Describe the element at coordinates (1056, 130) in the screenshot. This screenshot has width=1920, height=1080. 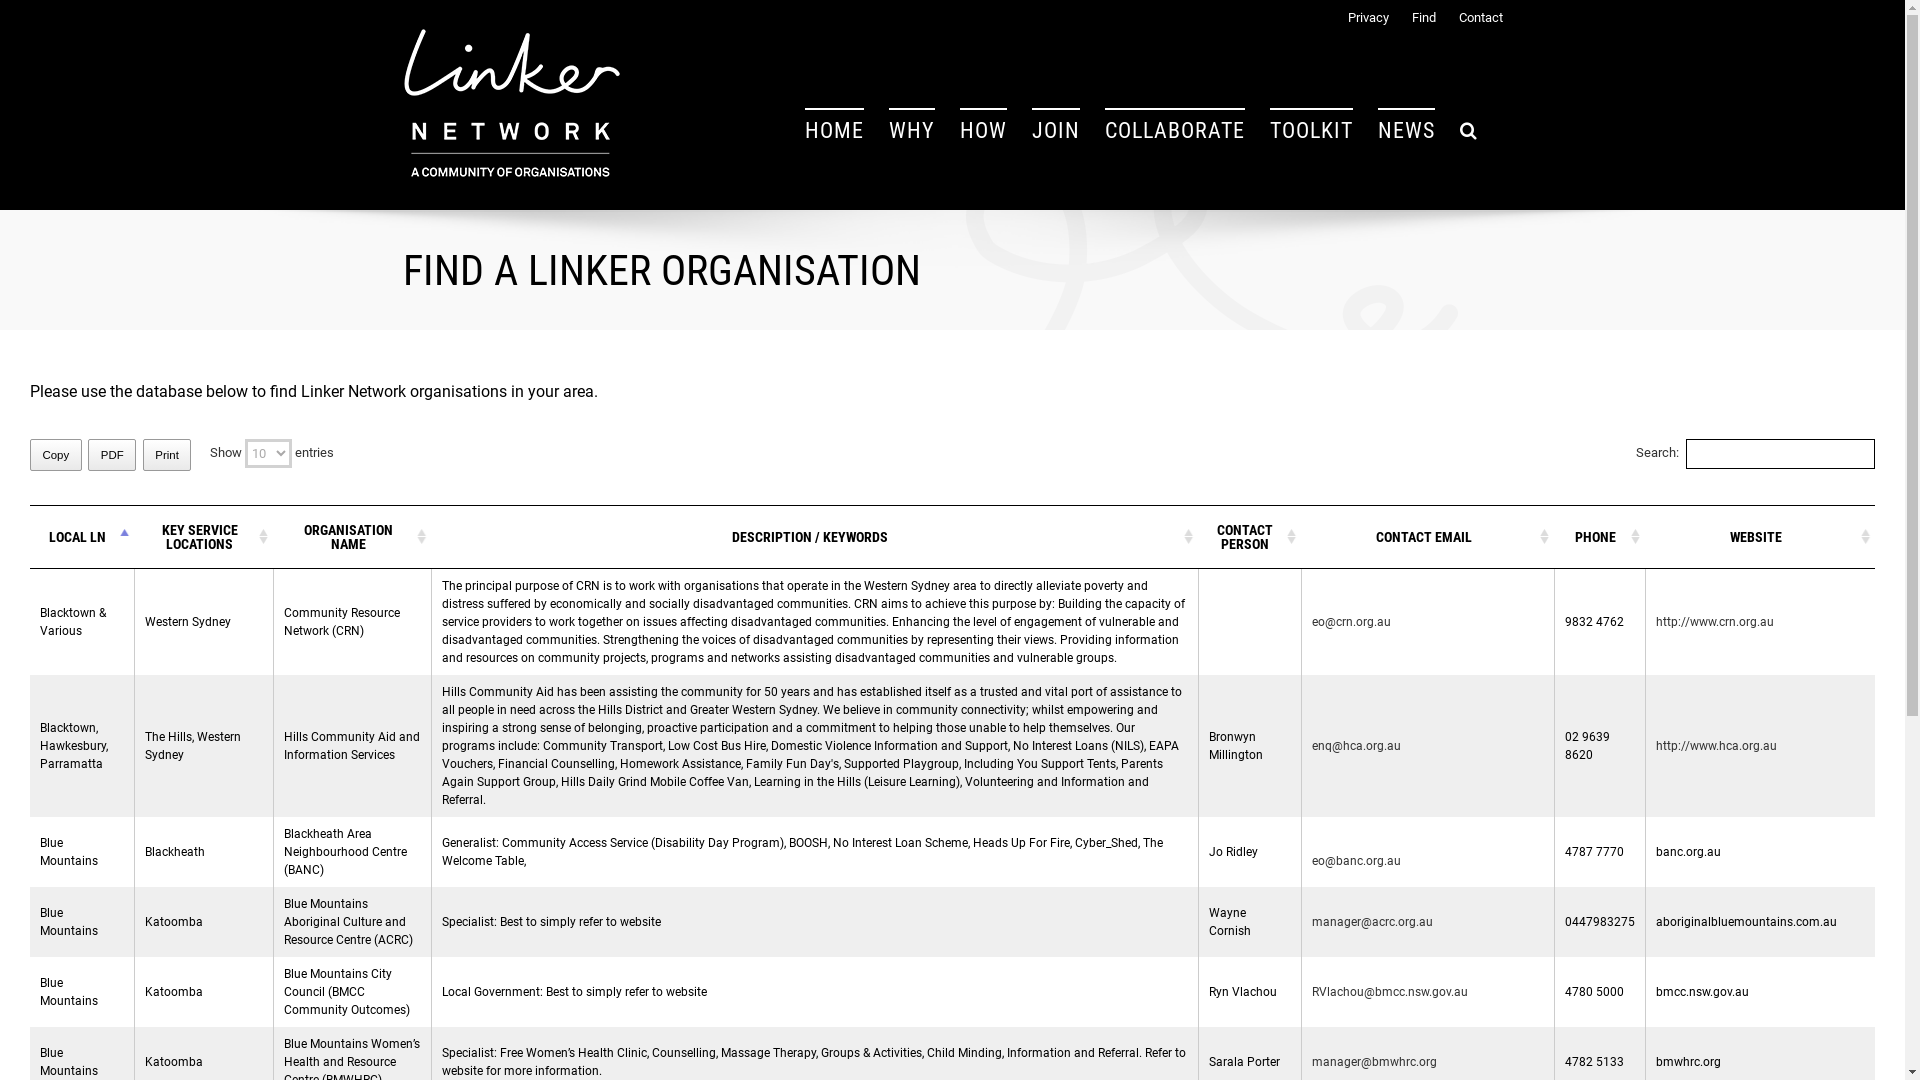
I see `JOIN` at that location.